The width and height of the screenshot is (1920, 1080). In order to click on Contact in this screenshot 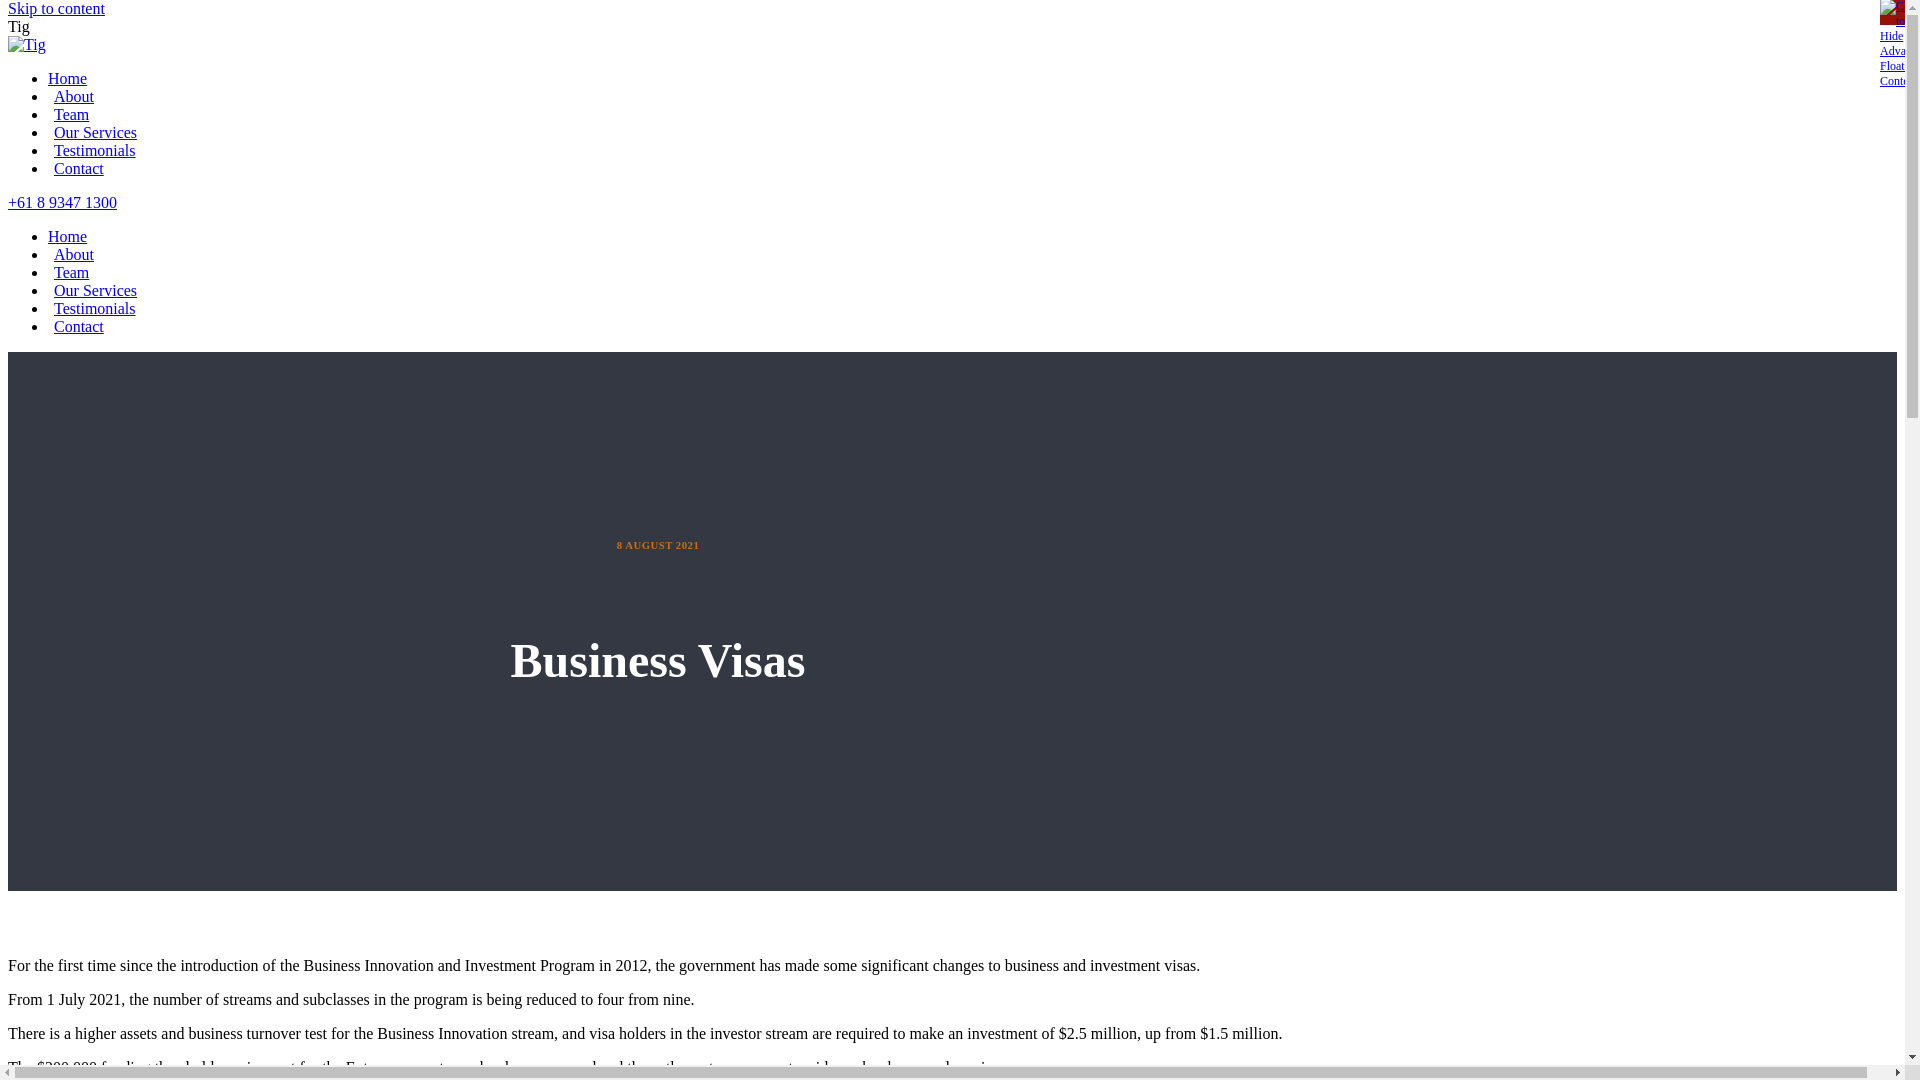, I will do `click(76, 326)`.